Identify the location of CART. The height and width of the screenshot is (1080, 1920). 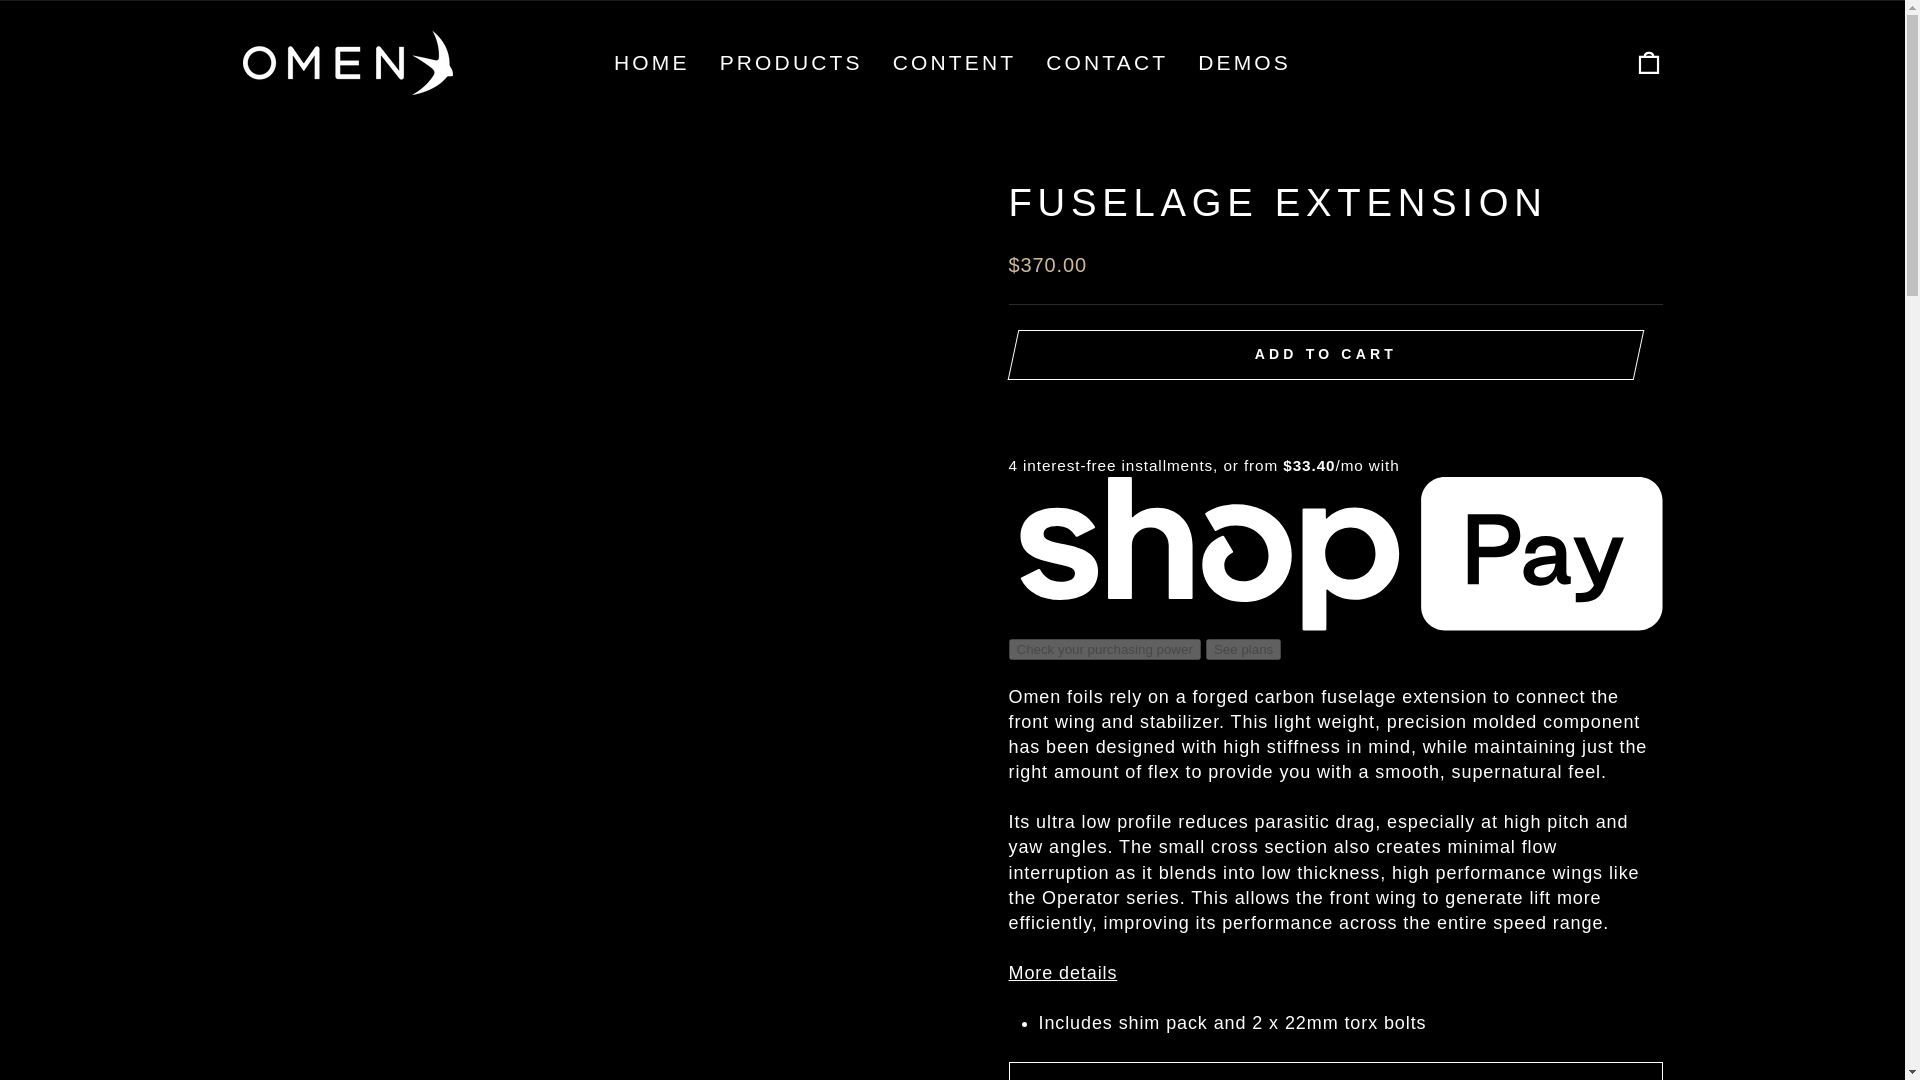
(1648, 62).